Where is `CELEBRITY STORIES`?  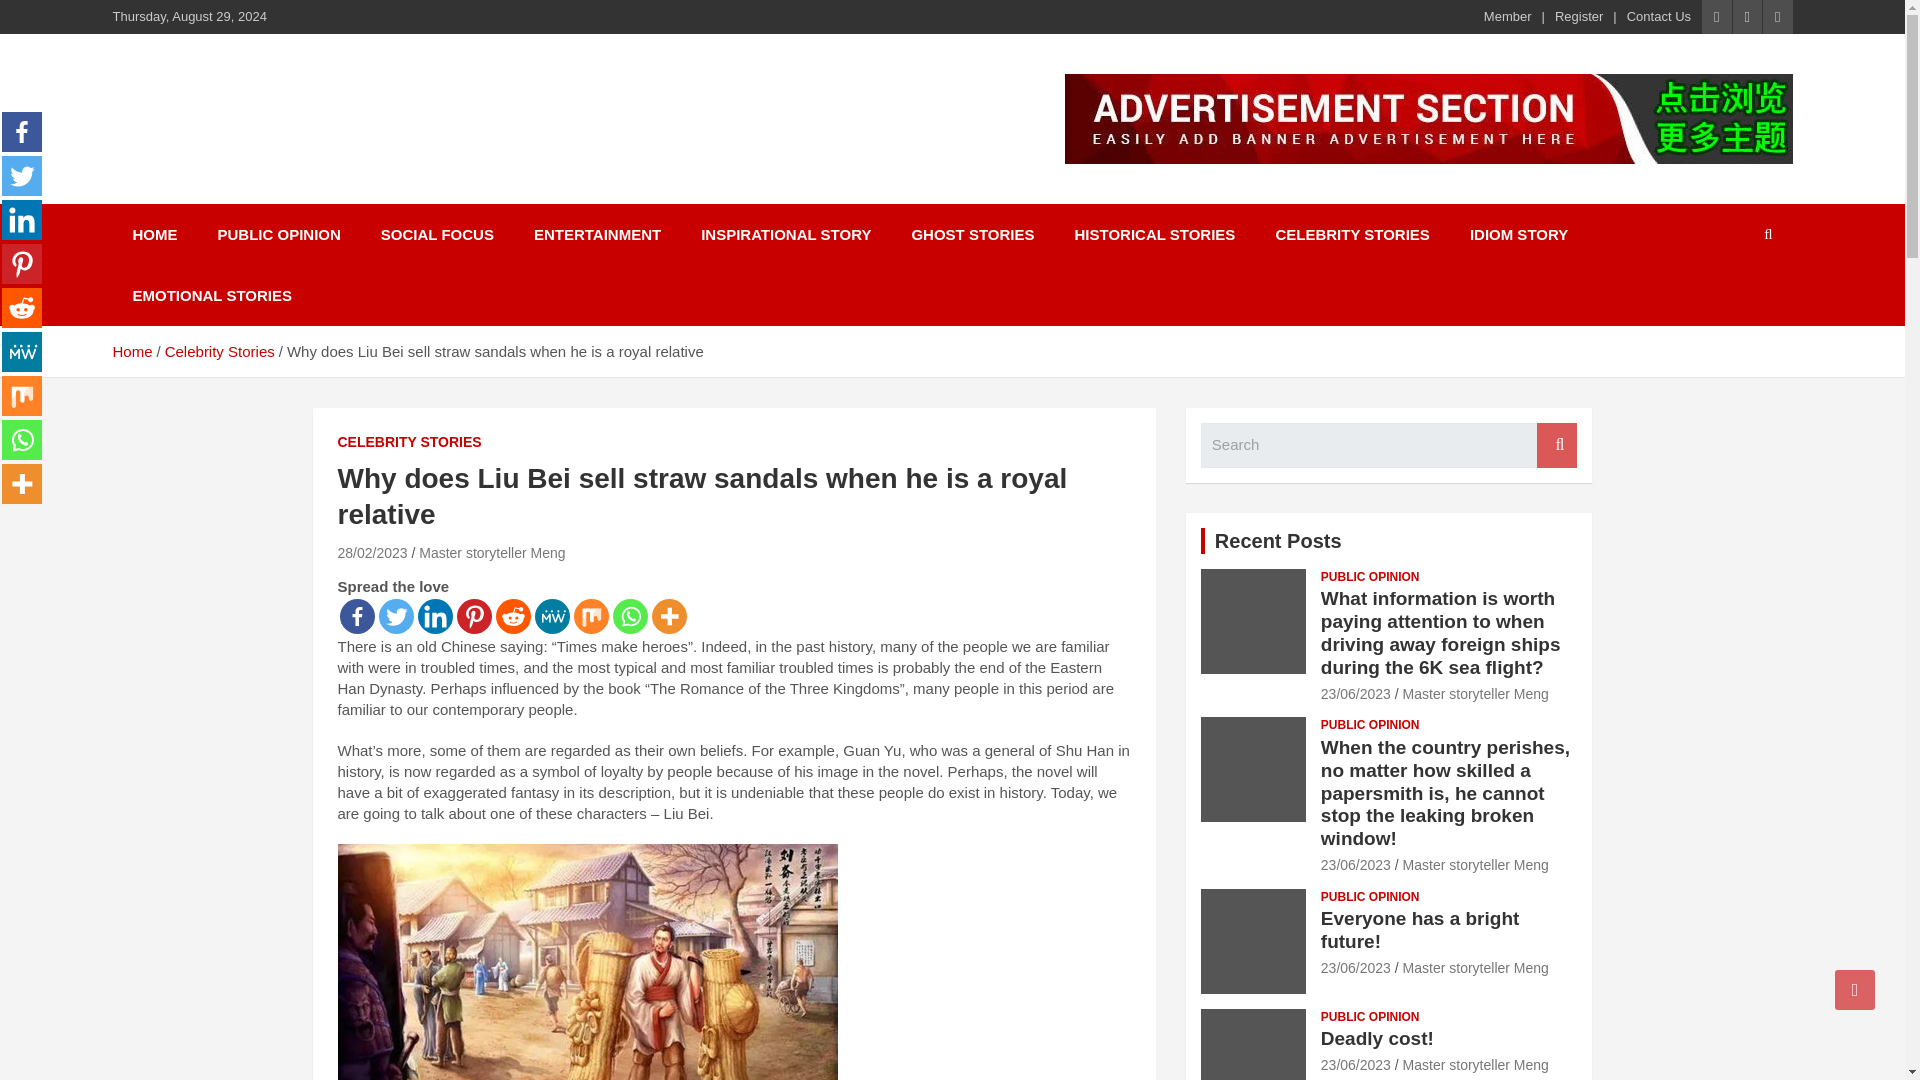
CELEBRITY STORIES is located at coordinates (1352, 234).